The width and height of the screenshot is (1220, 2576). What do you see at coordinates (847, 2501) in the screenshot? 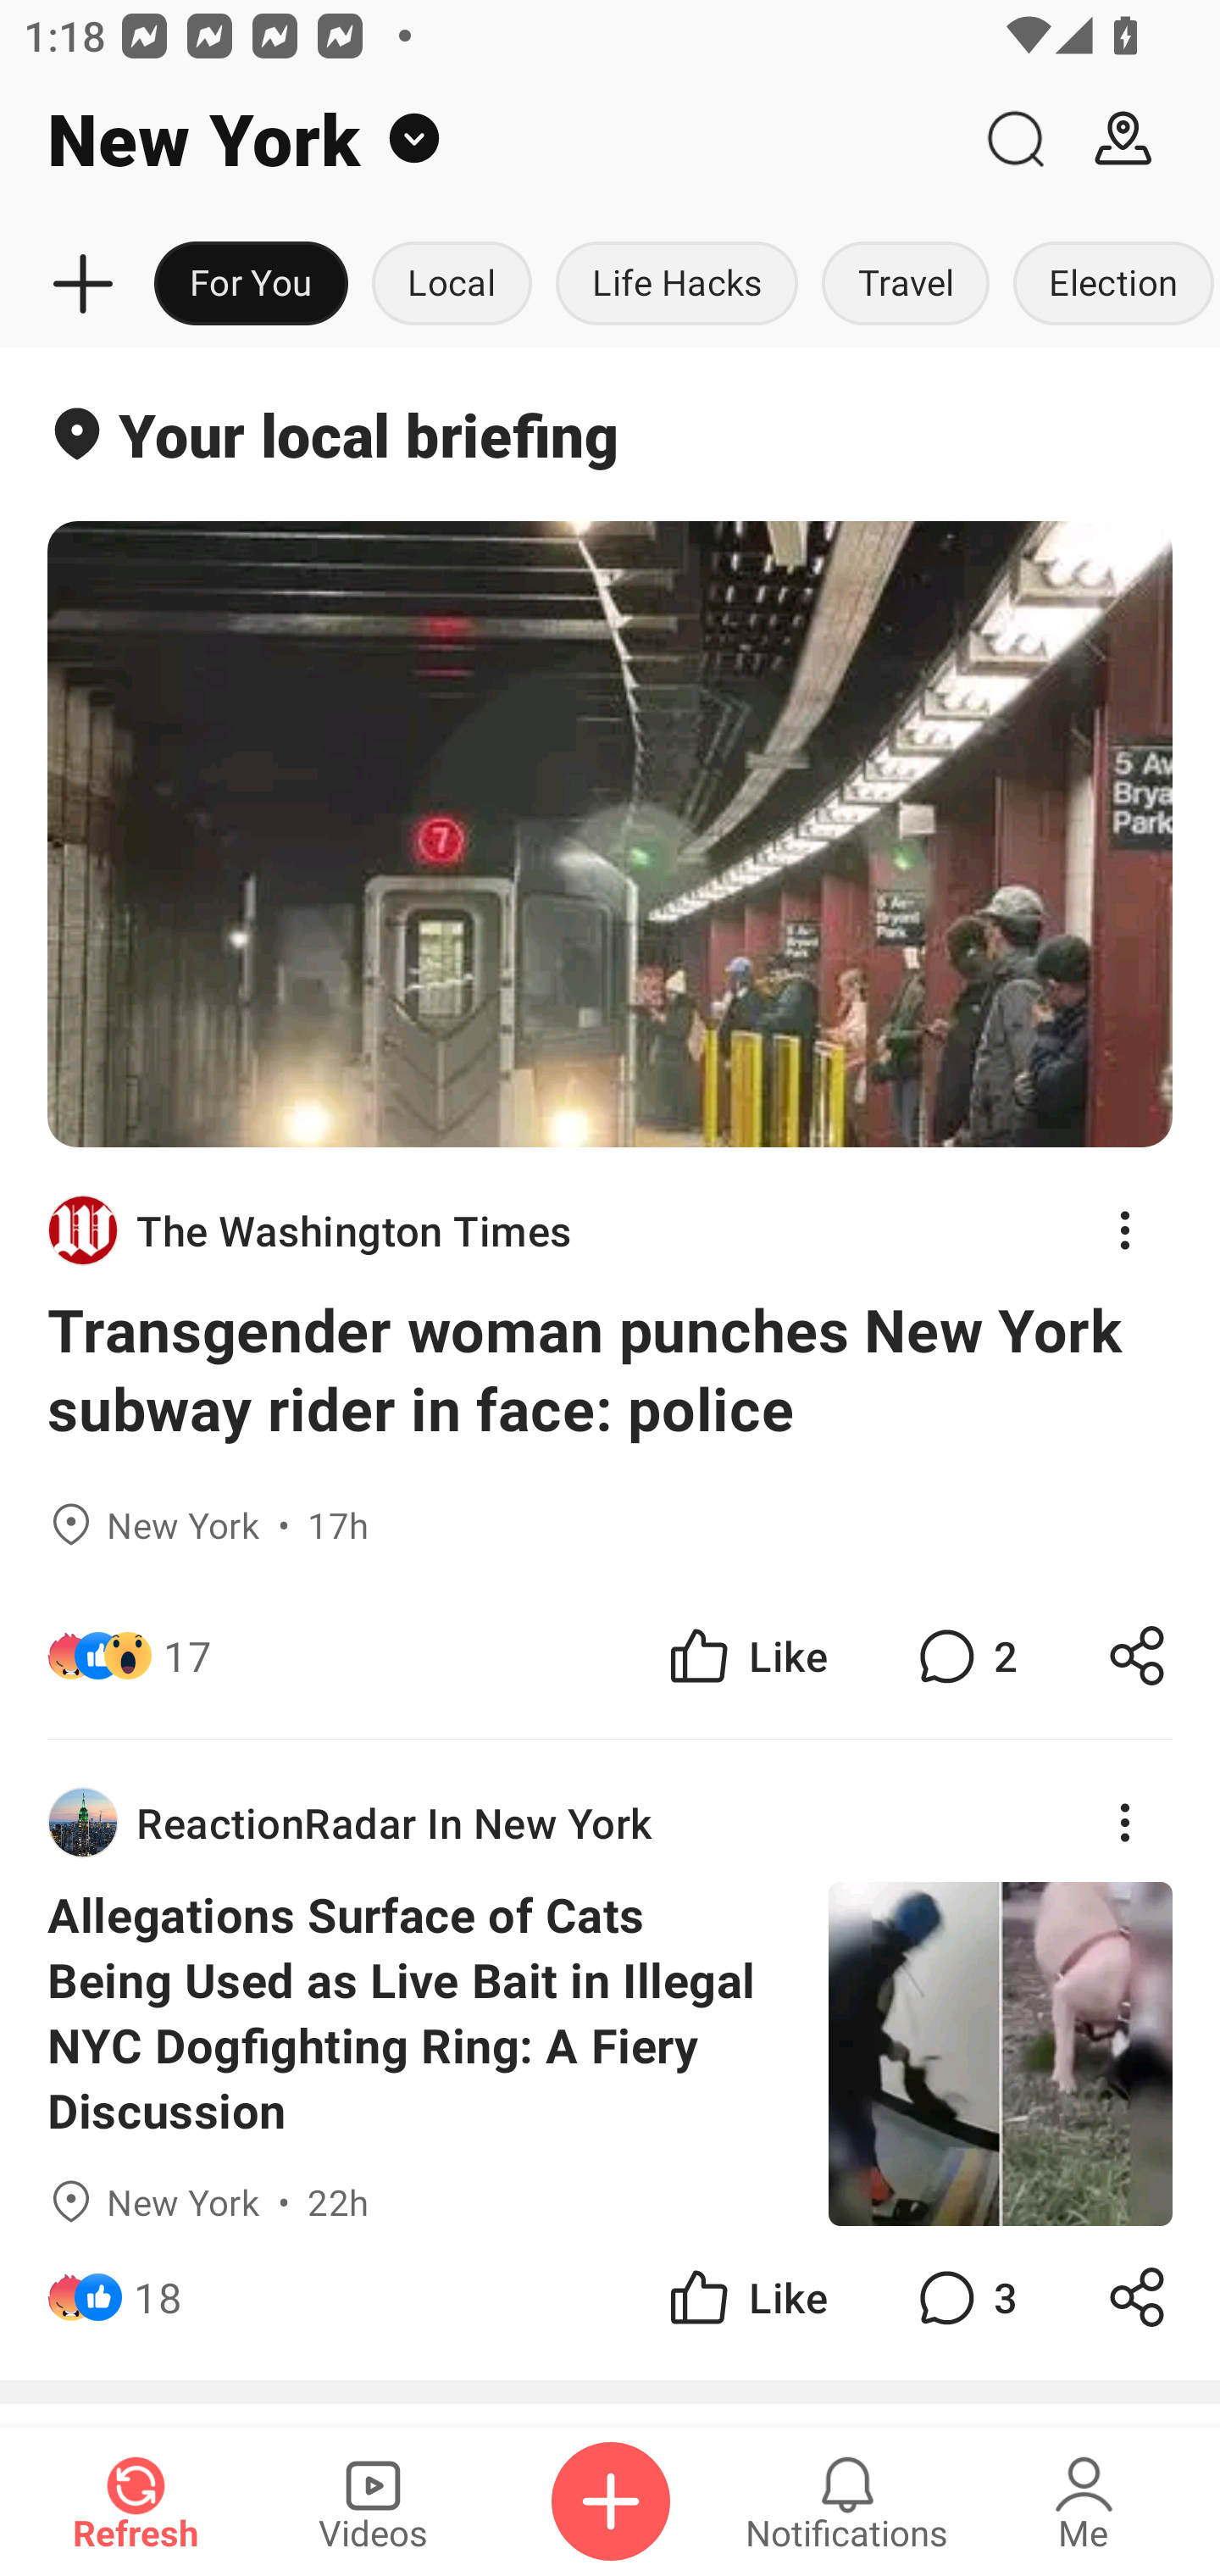
I see `Notifications` at bounding box center [847, 2501].